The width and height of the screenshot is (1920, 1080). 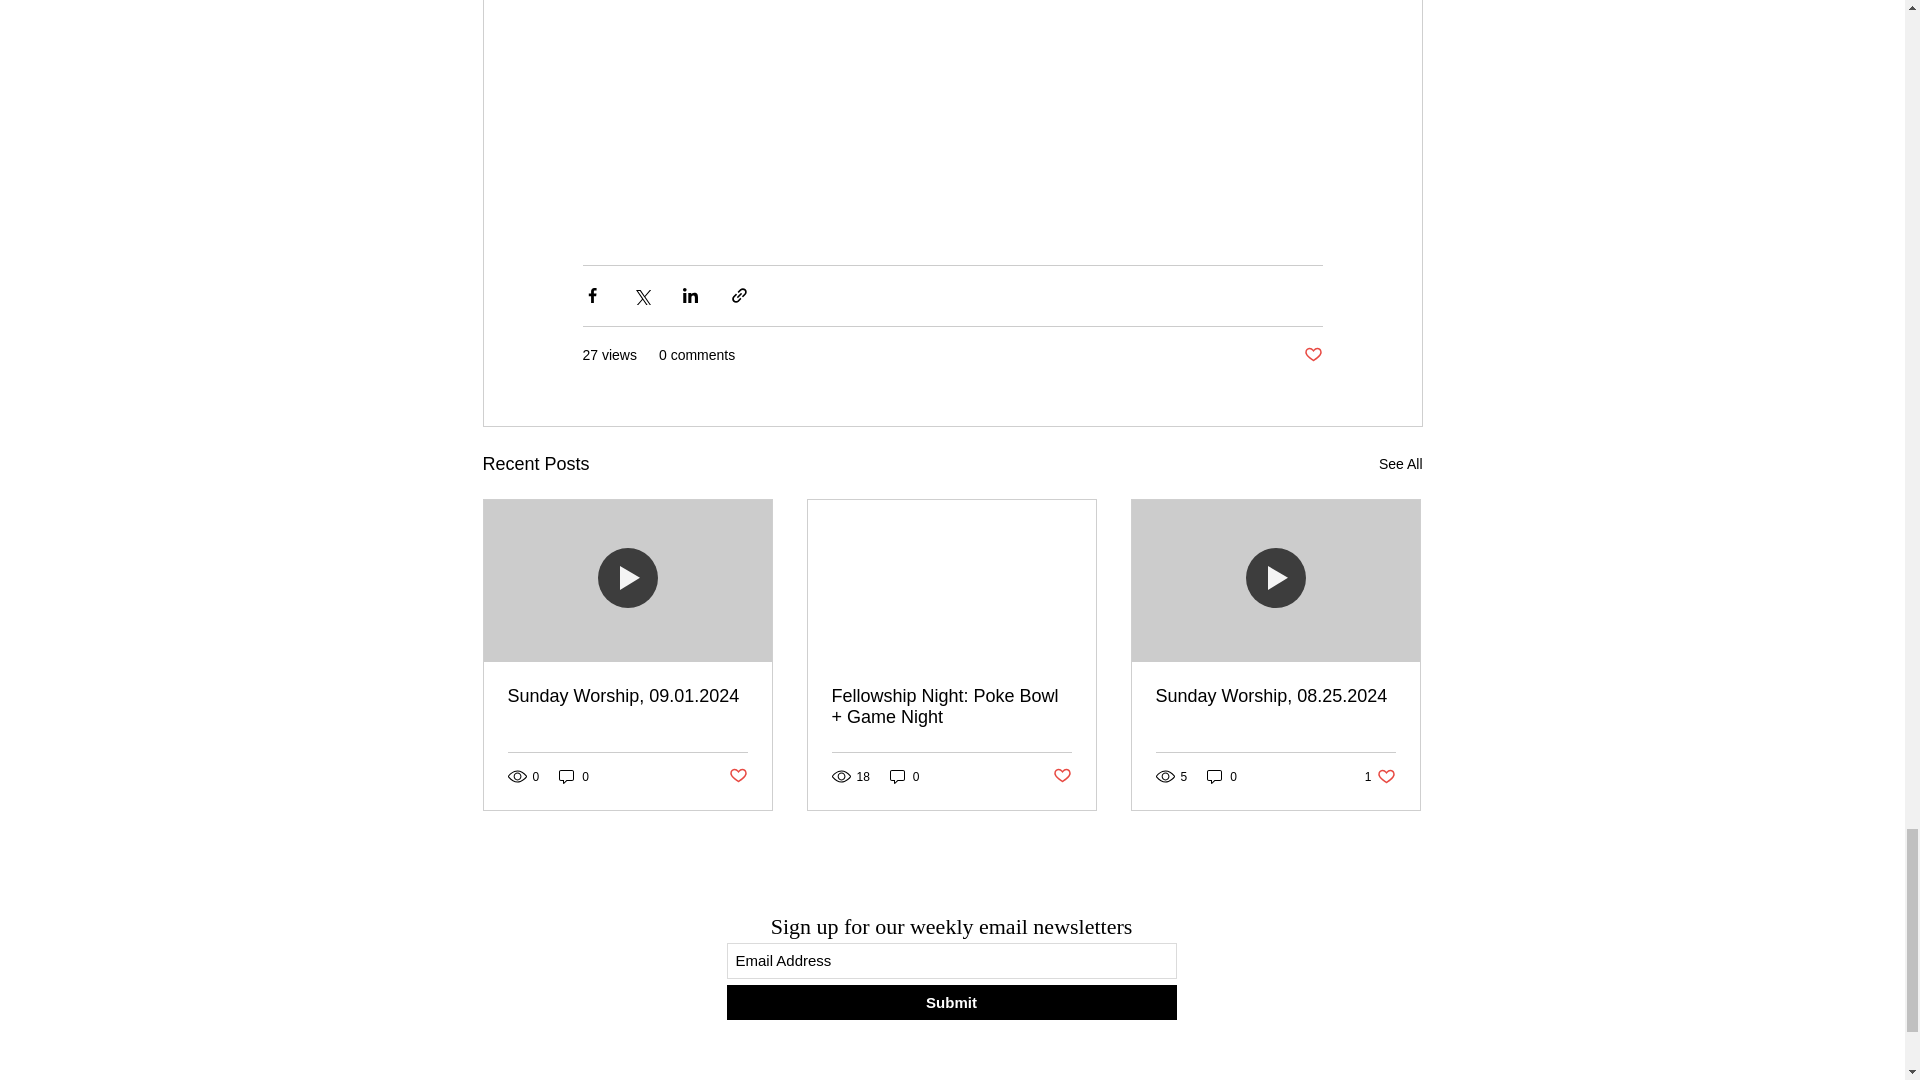 I want to click on Sunday Worship, 09.01.2024, so click(x=628, y=696).